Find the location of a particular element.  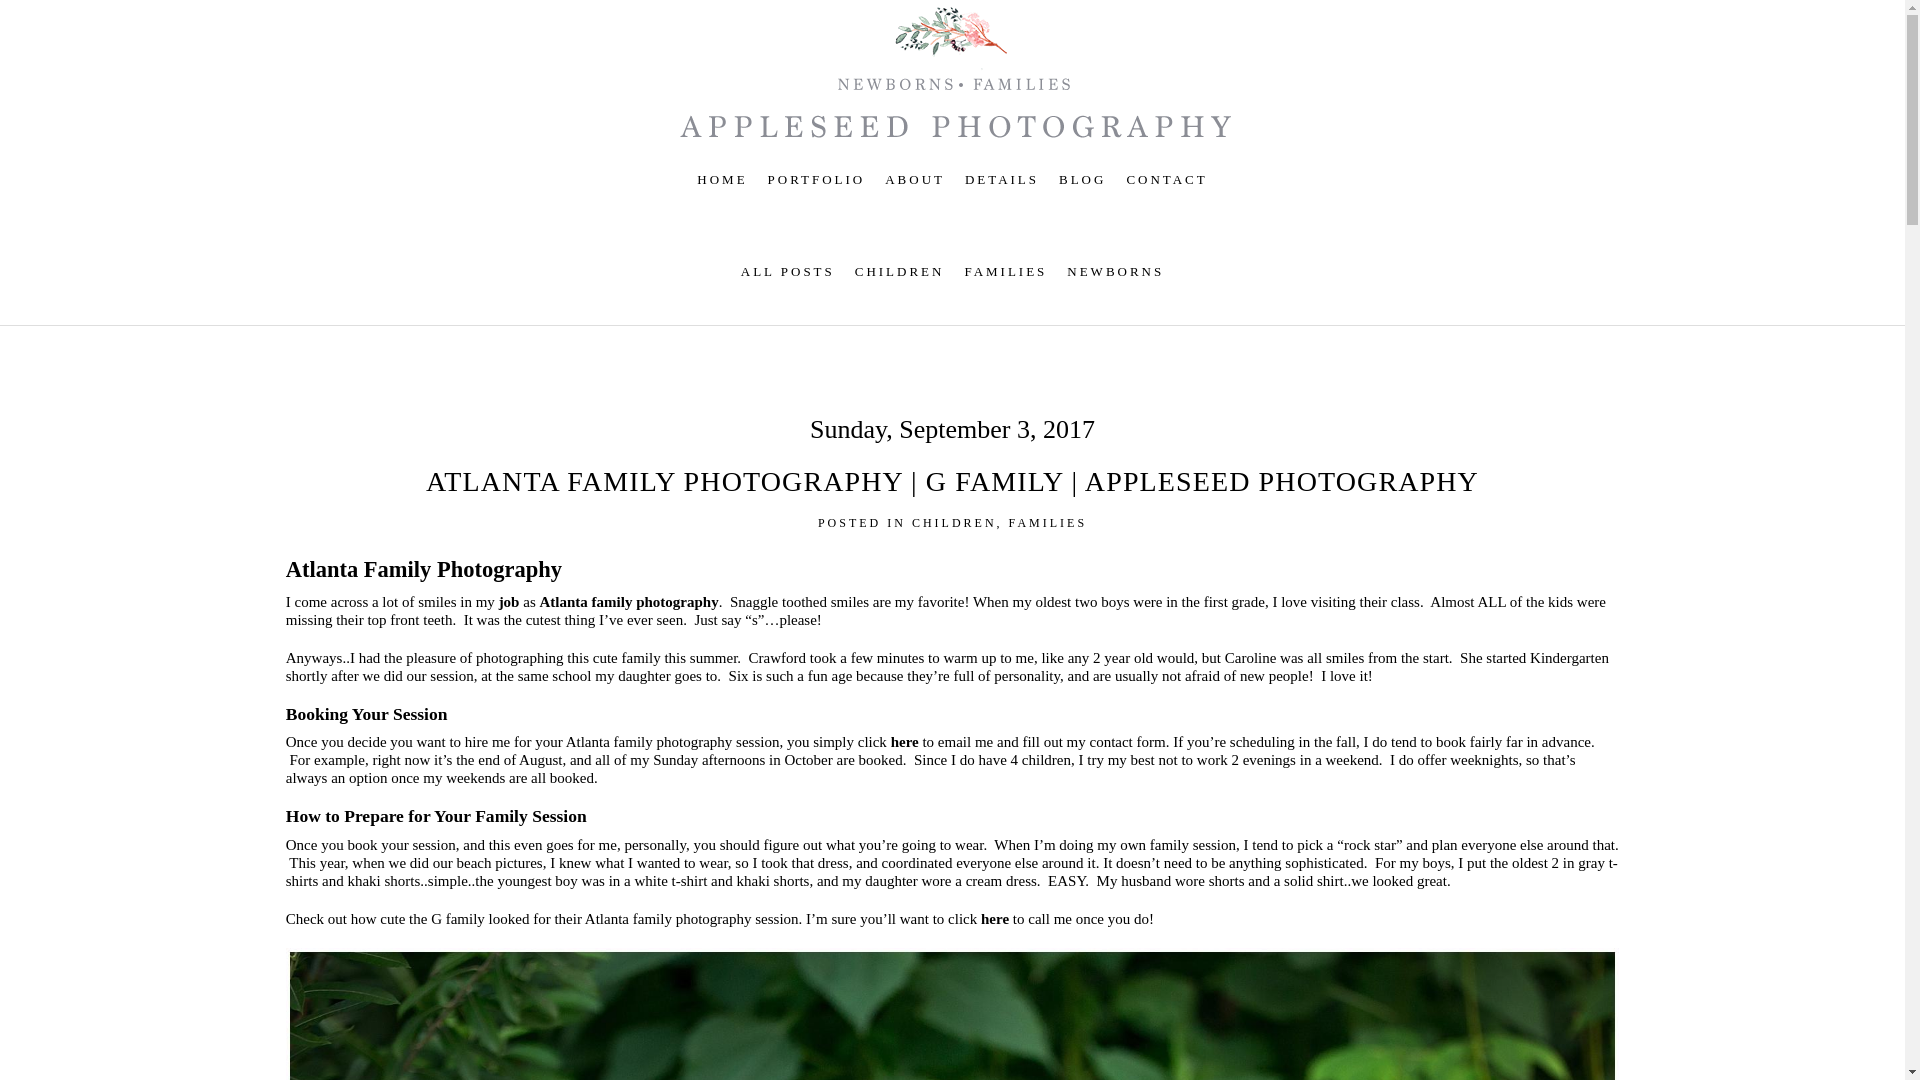

CHILDREN is located at coordinates (899, 270).